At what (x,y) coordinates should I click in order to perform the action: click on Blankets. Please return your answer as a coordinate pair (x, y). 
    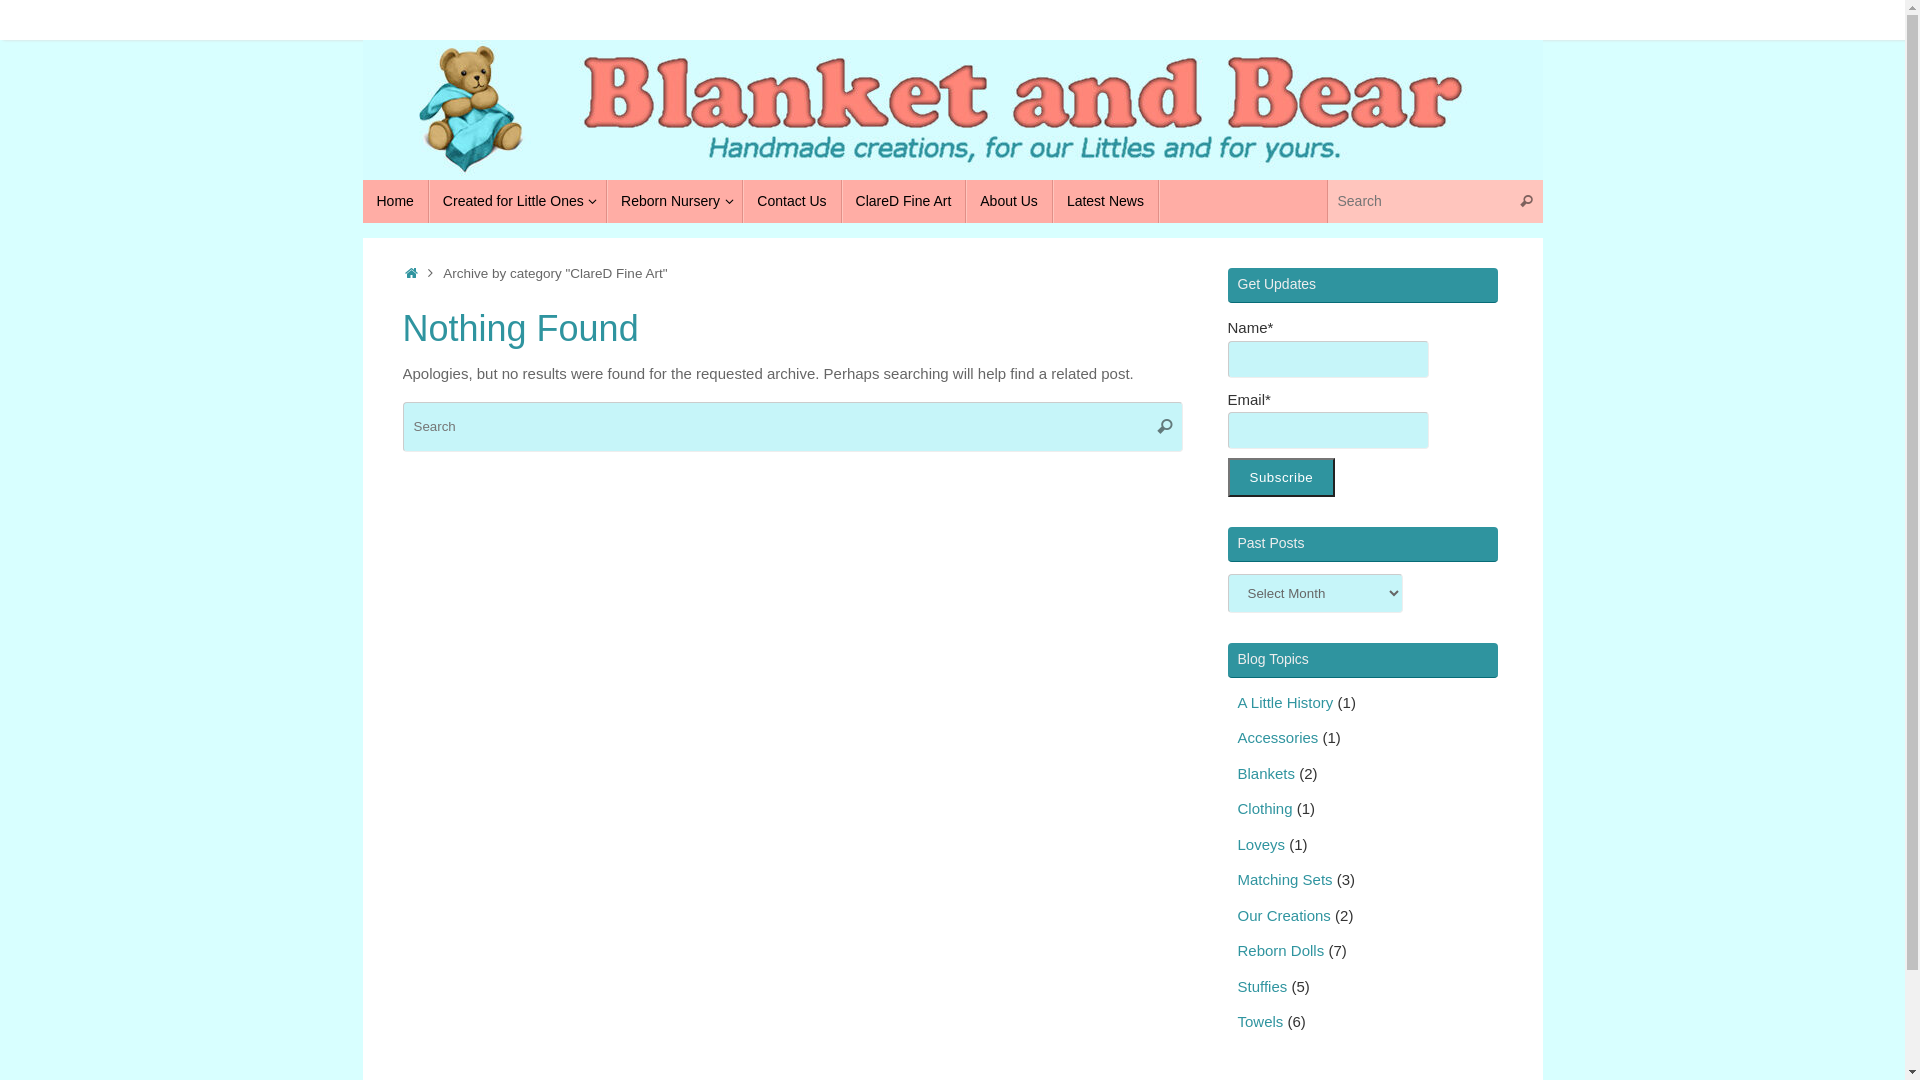
    Looking at the image, I should click on (1267, 774).